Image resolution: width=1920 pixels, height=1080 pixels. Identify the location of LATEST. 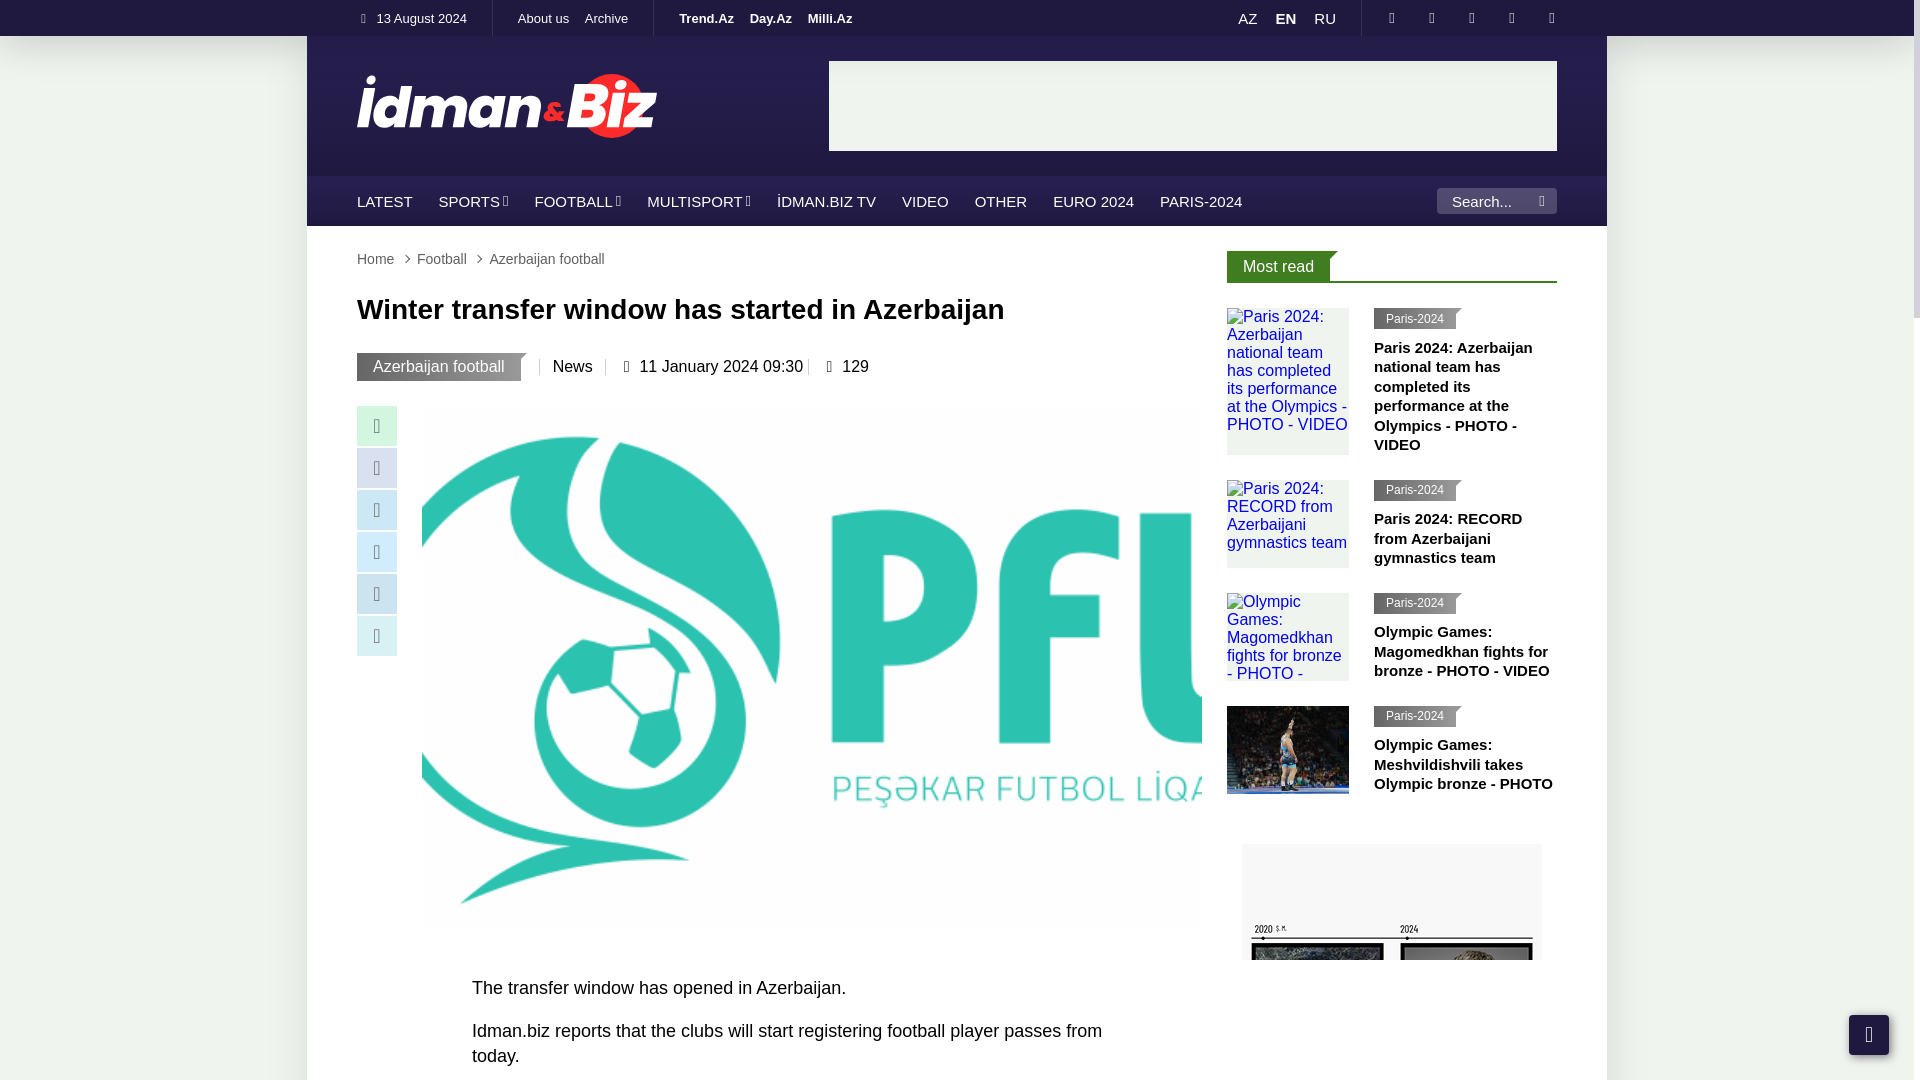
(384, 200).